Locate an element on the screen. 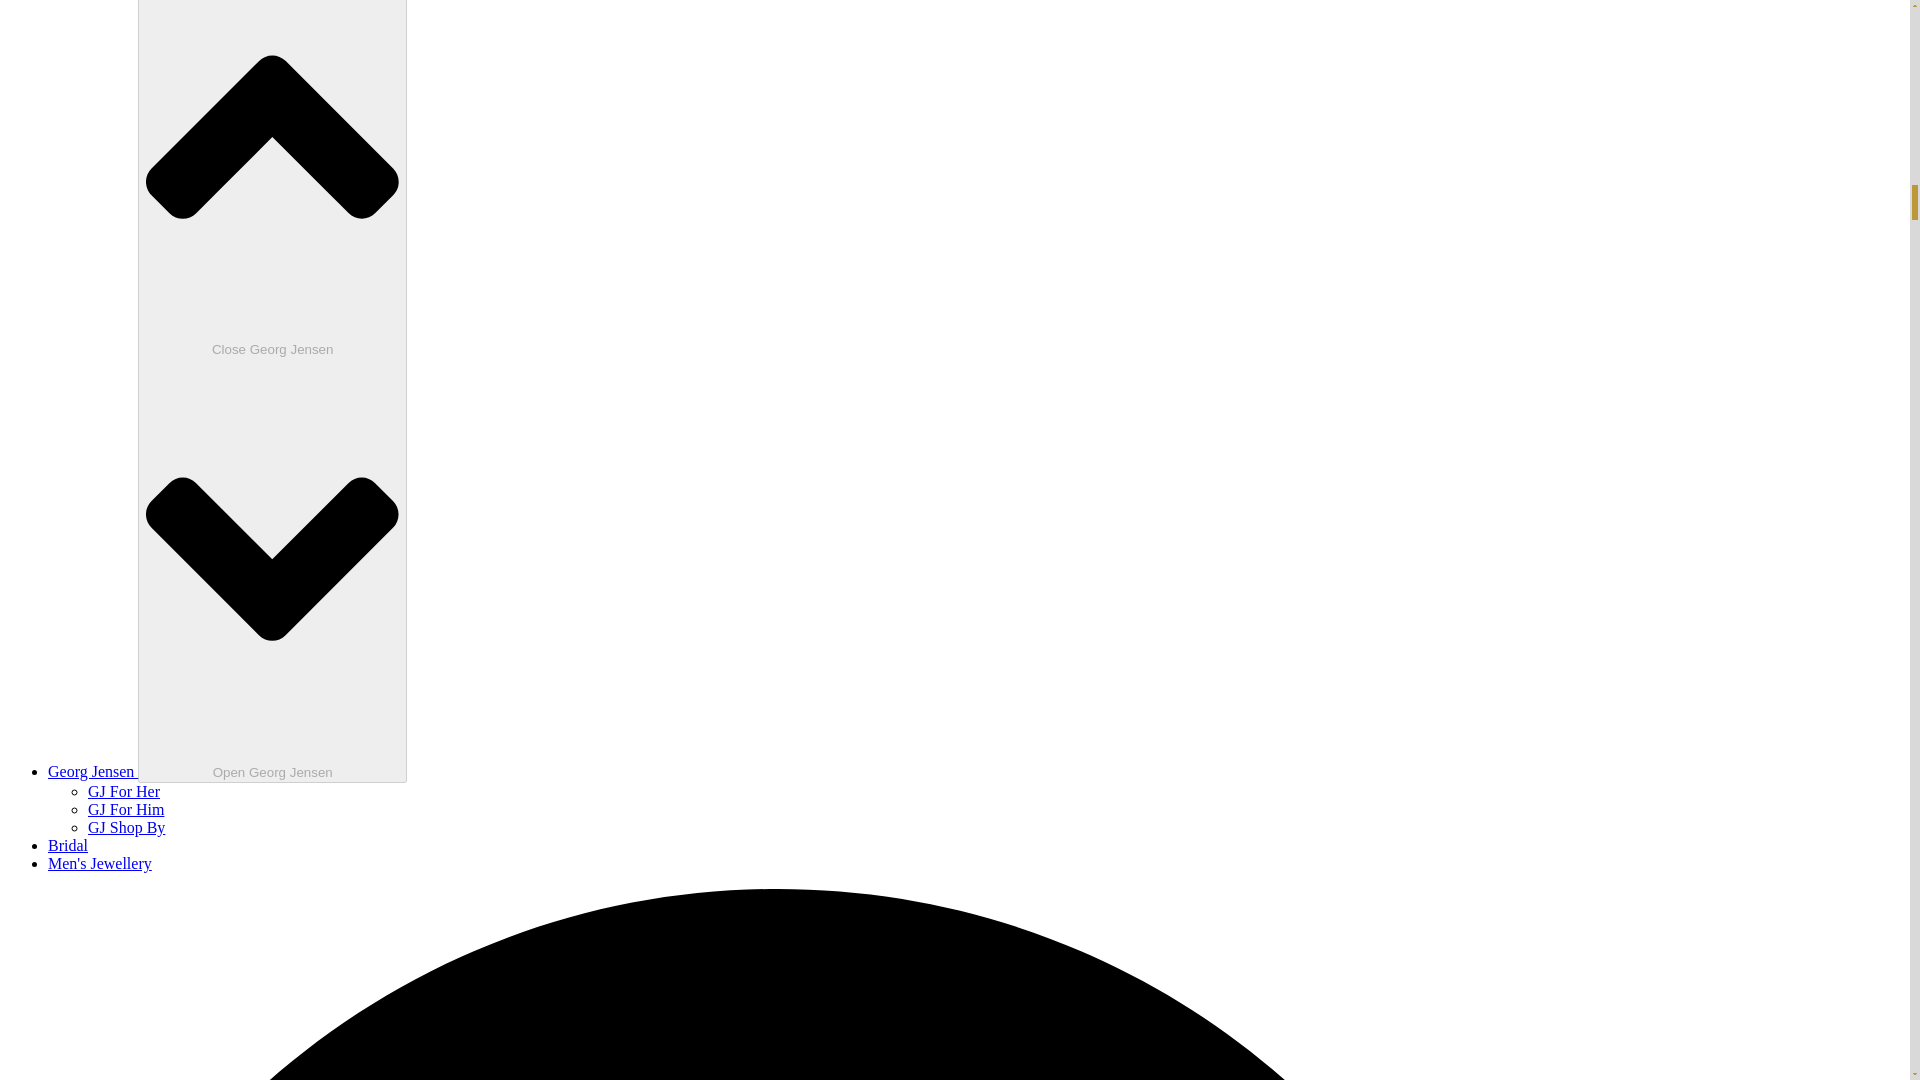  Bridal is located at coordinates (68, 846).